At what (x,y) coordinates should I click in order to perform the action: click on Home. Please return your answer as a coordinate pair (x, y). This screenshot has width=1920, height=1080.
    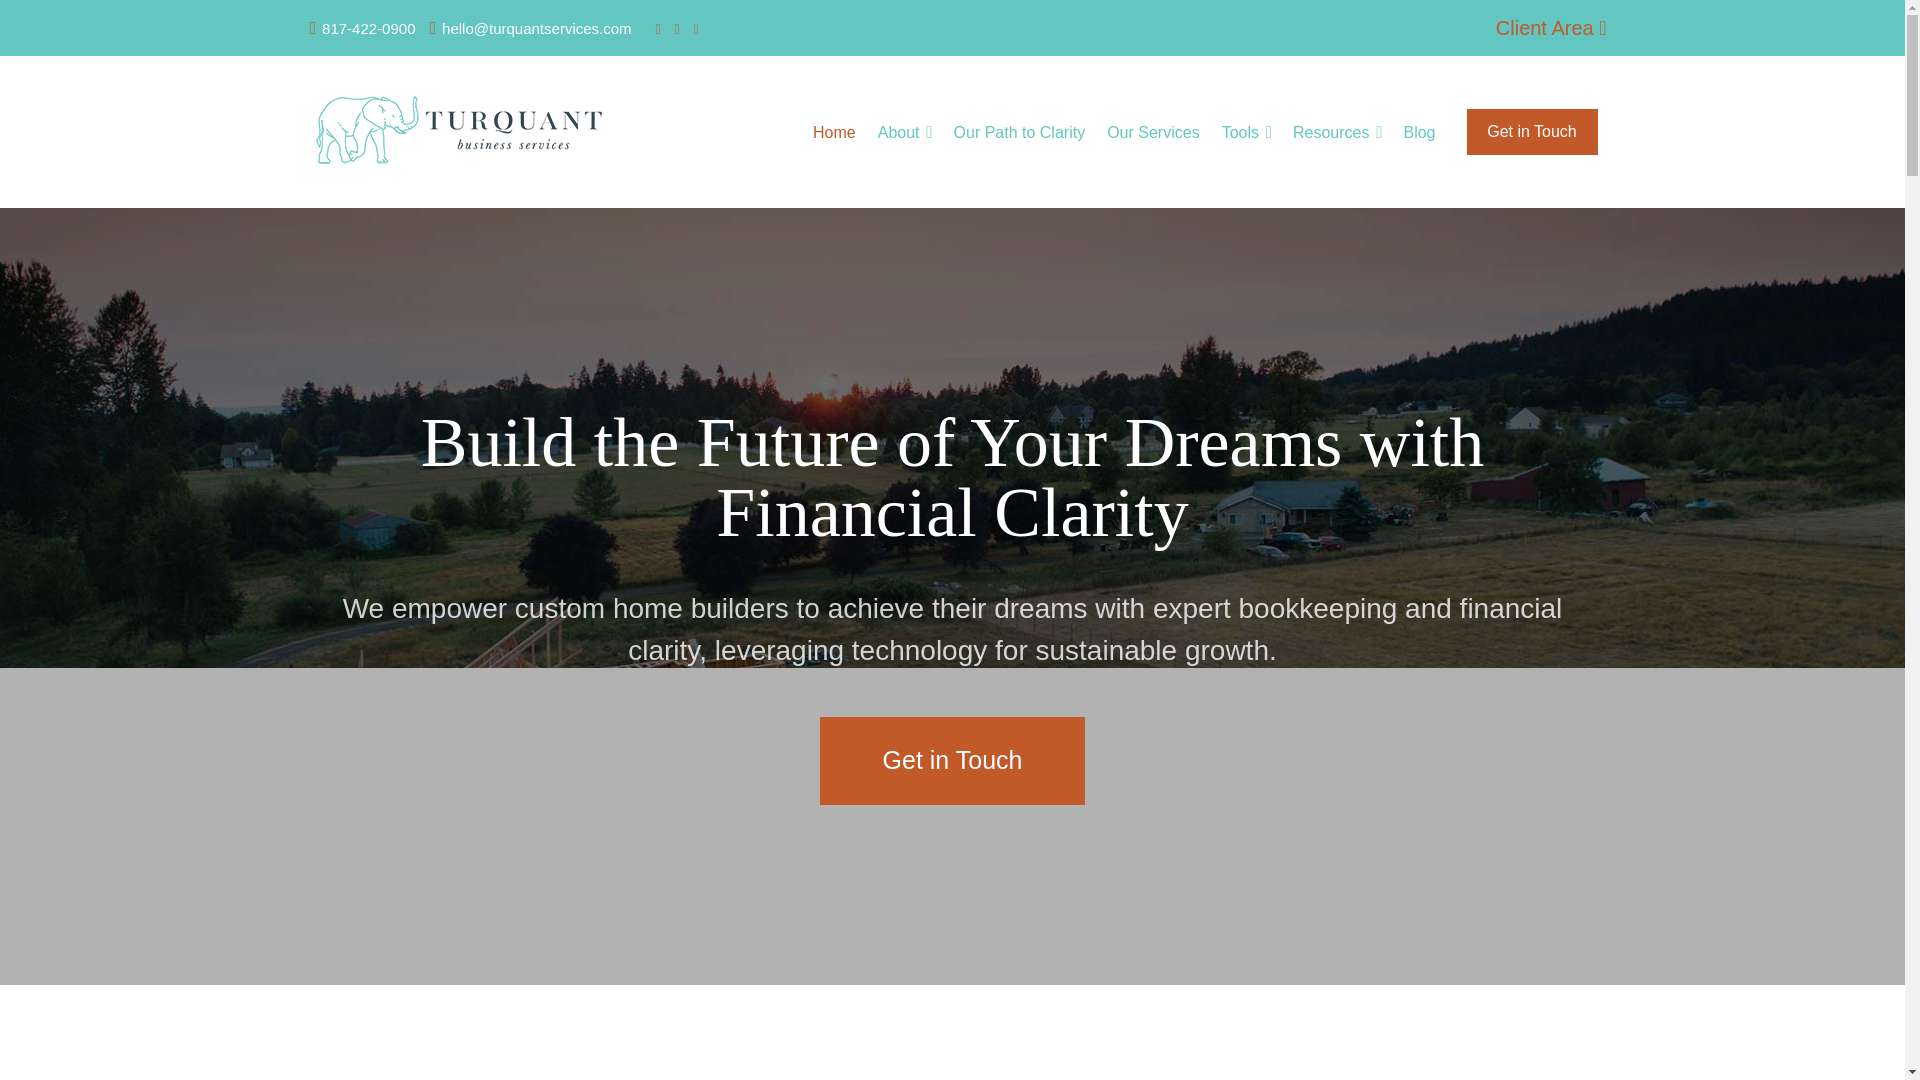
    Looking at the image, I should click on (834, 132).